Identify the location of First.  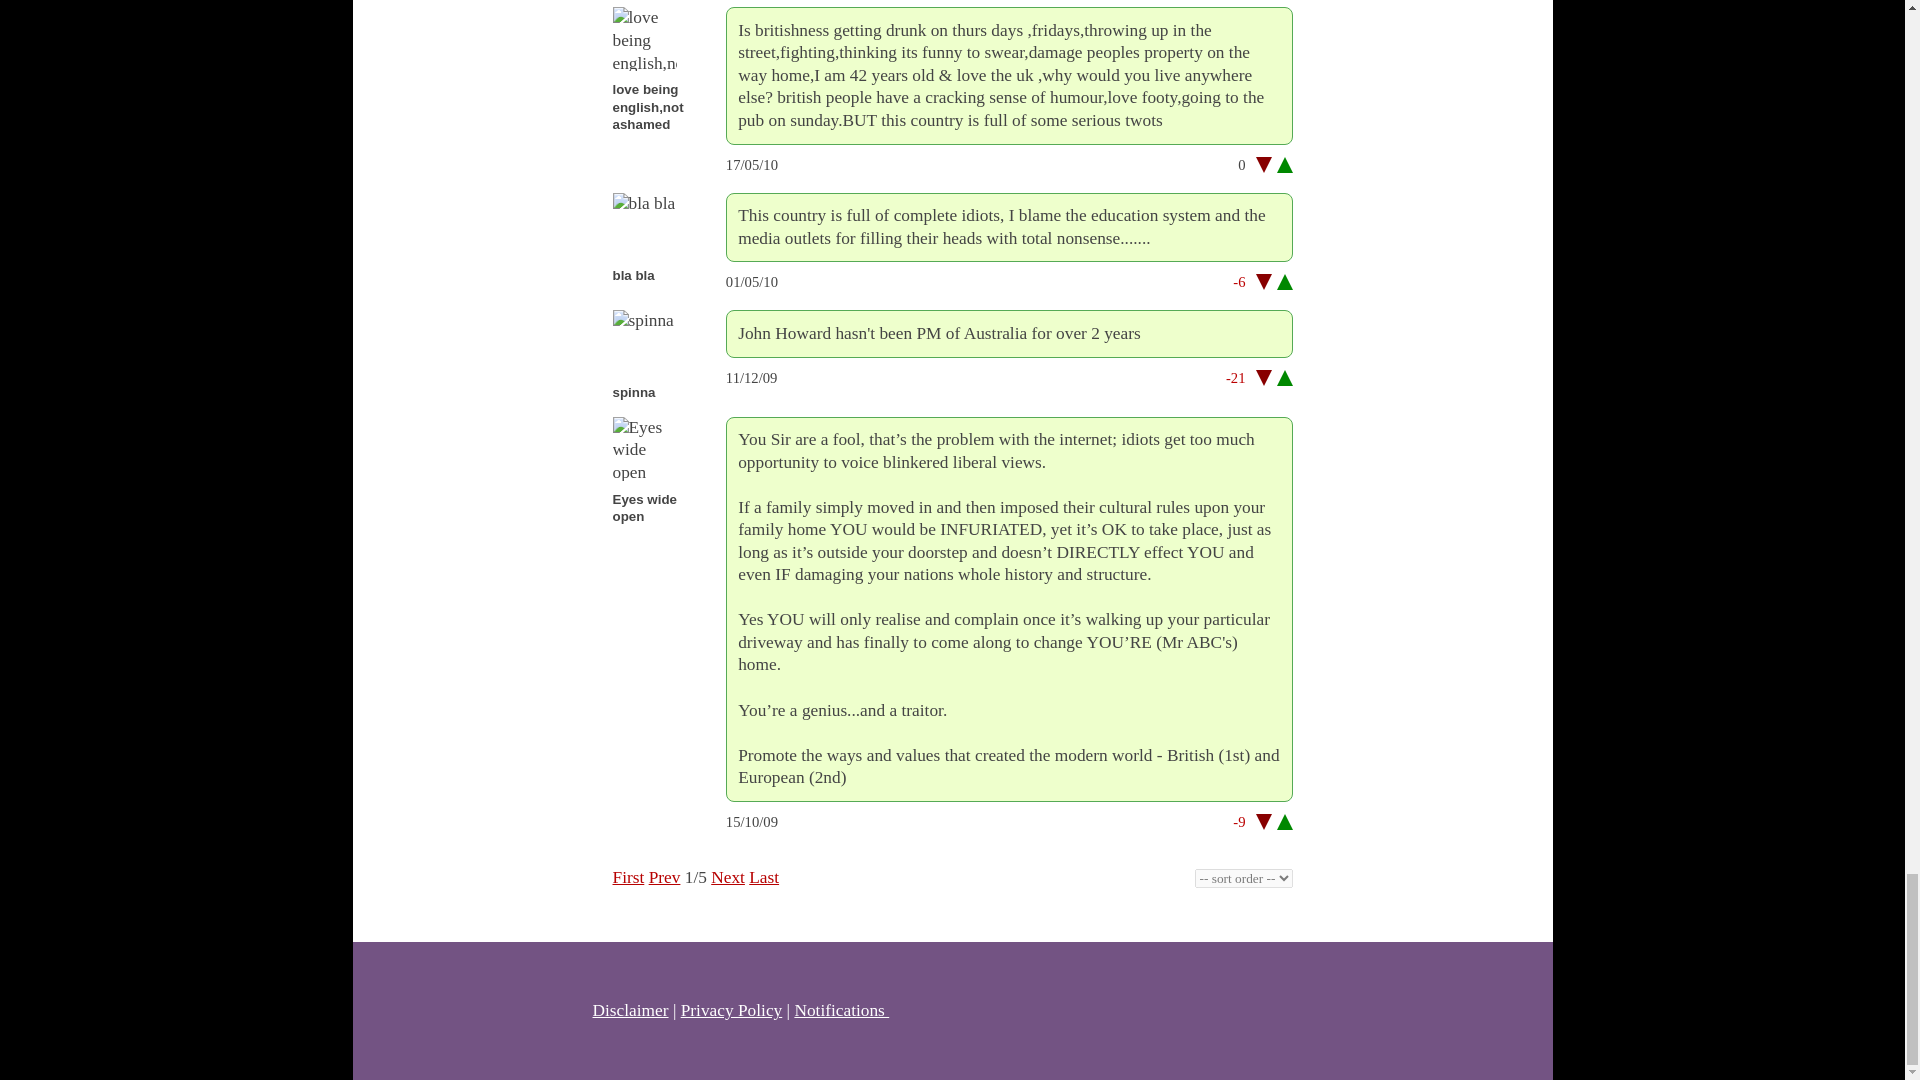
(628, 877).